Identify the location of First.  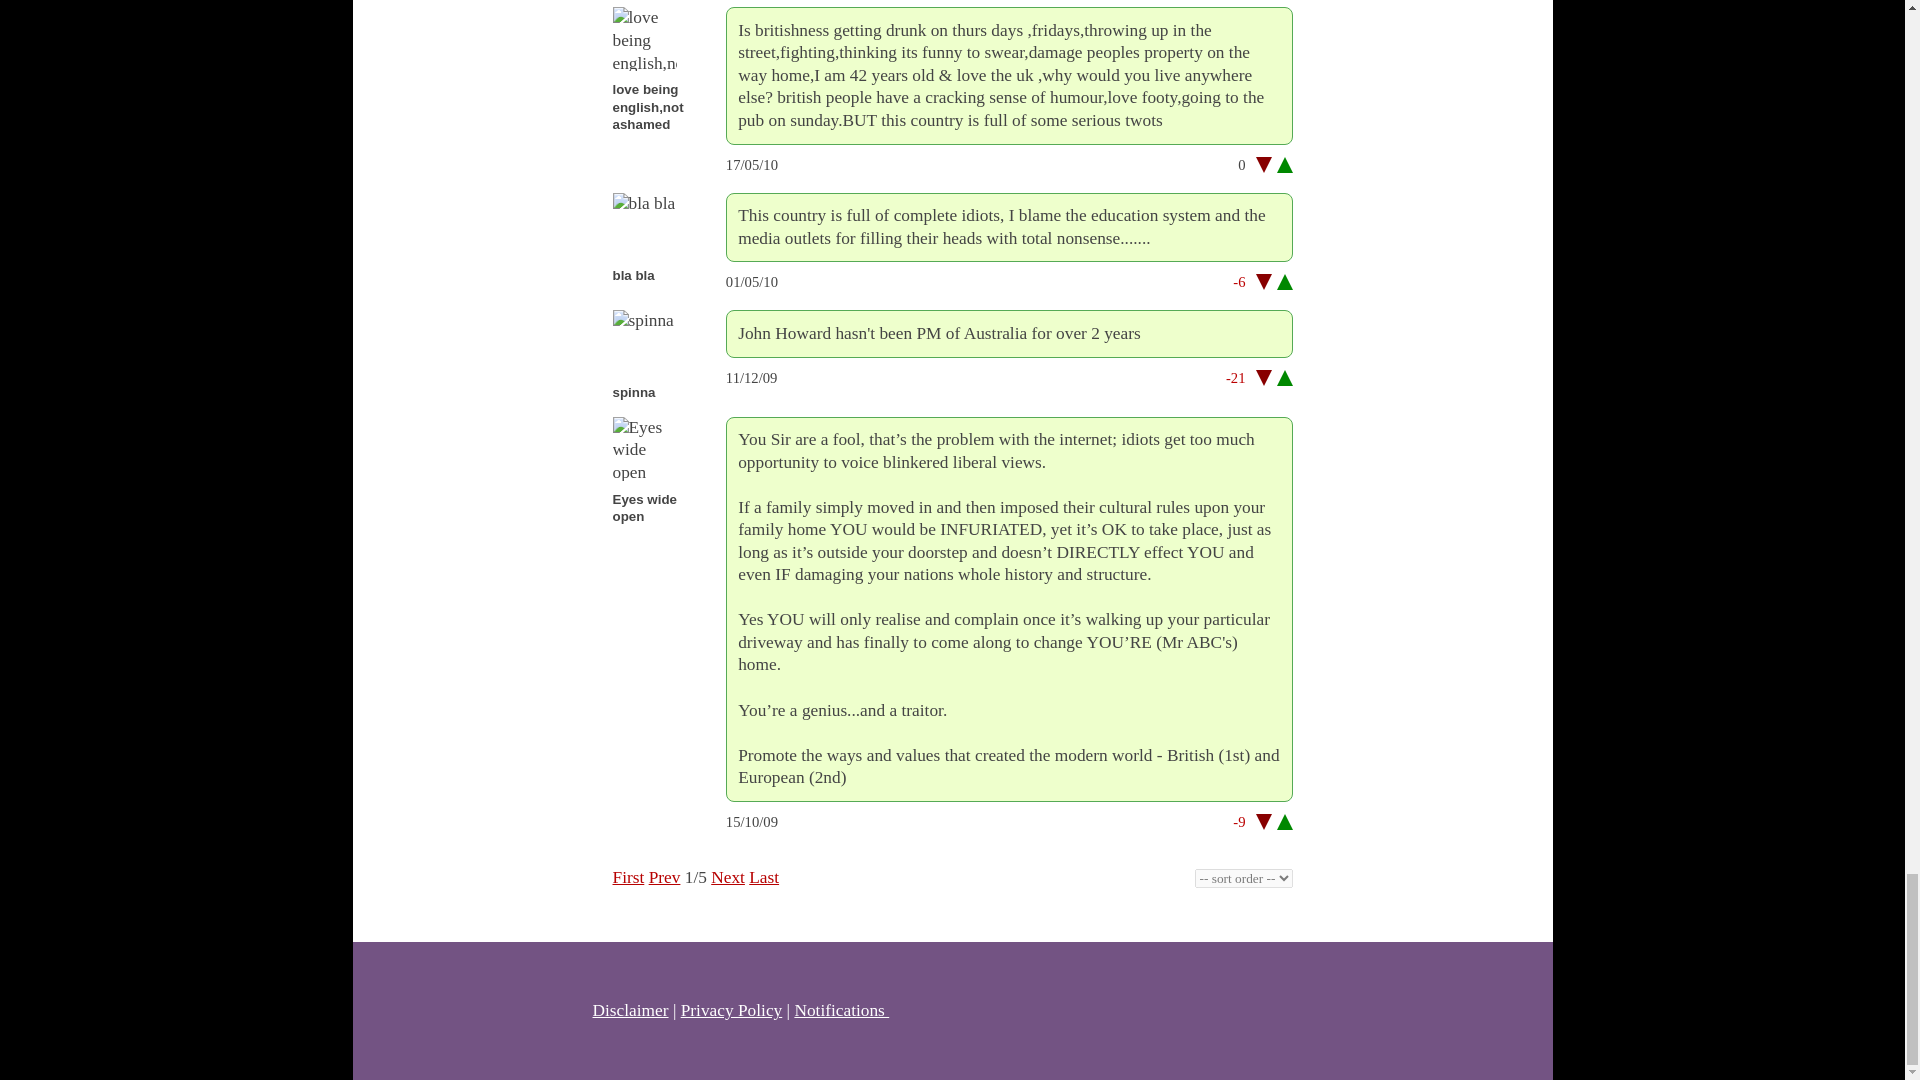
(628, 877).